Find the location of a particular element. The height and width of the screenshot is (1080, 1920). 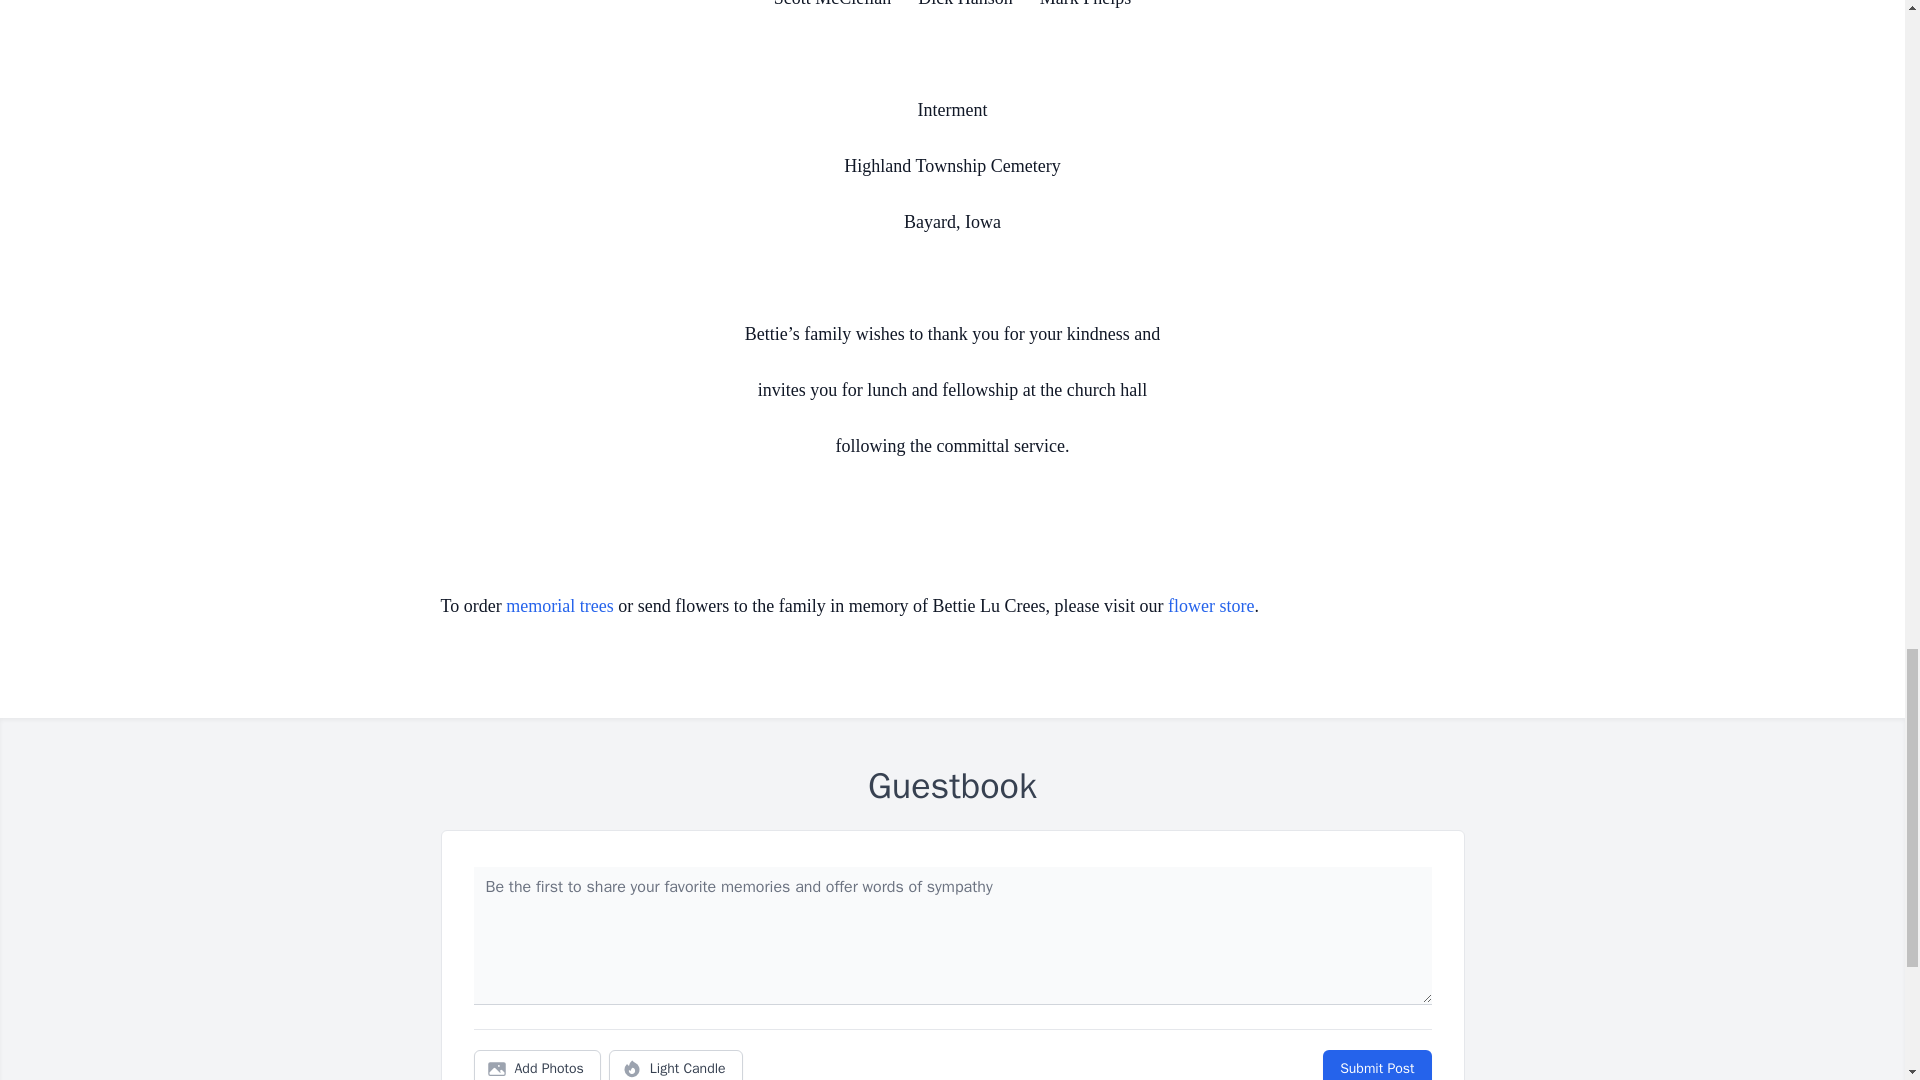

Add Photos is located at coordinates (537, 1064).